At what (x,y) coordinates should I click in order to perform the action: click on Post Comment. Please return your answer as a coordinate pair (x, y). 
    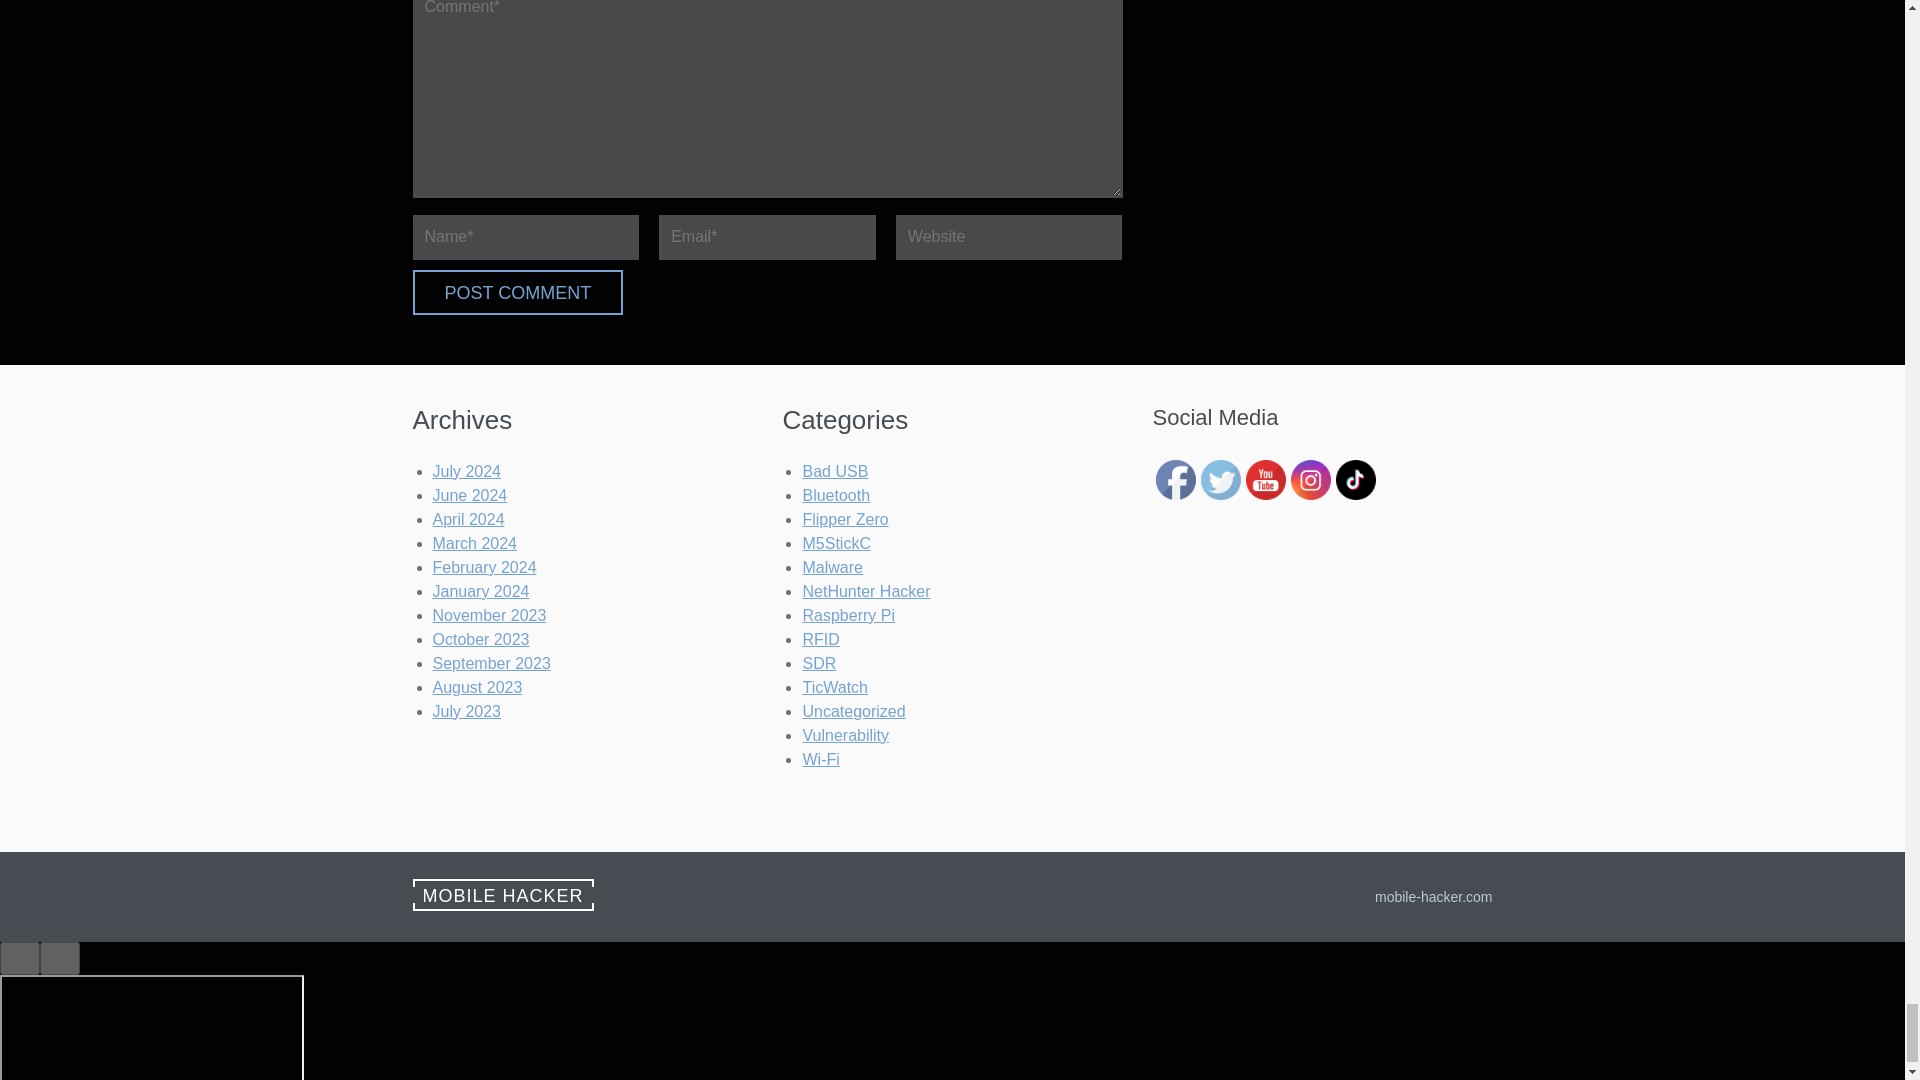
    Looking at the image, I should click on (517, 292).